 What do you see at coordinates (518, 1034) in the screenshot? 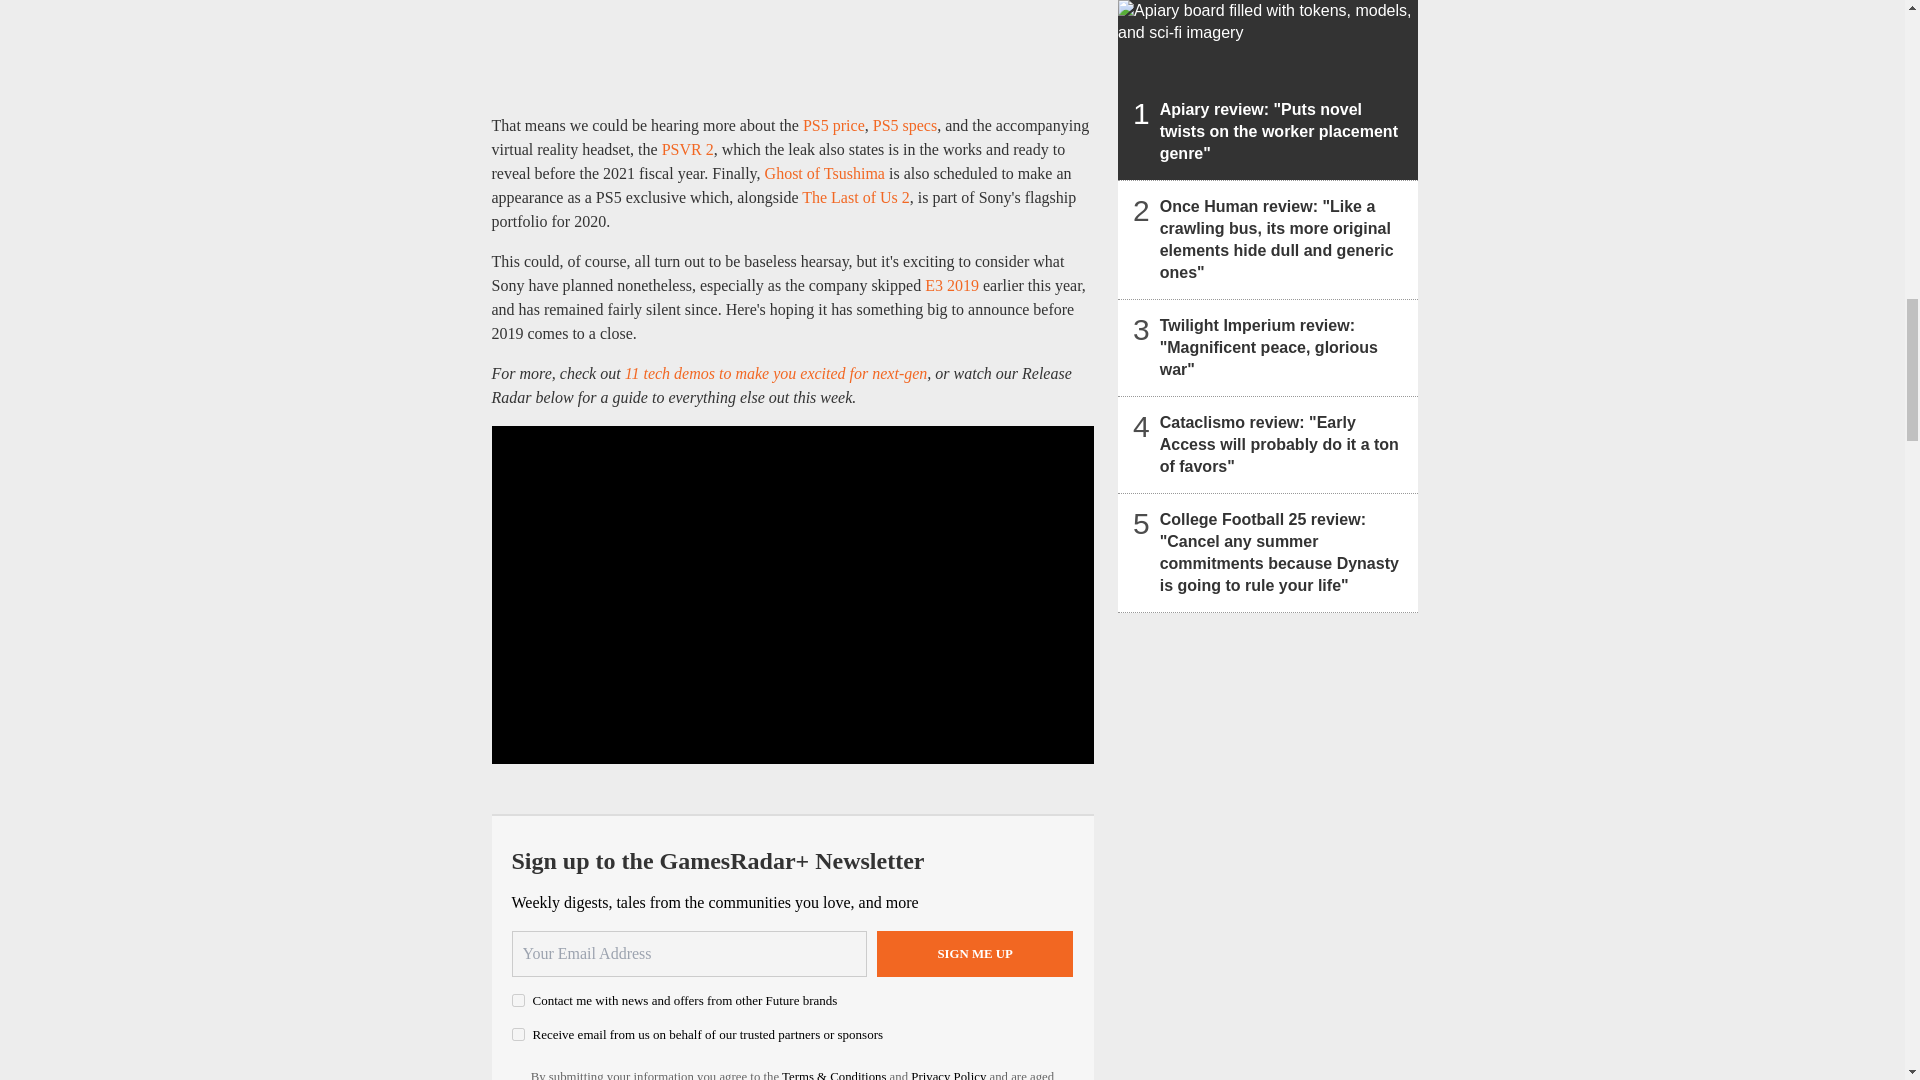
I see `on` at bounding box center [518, 1034].